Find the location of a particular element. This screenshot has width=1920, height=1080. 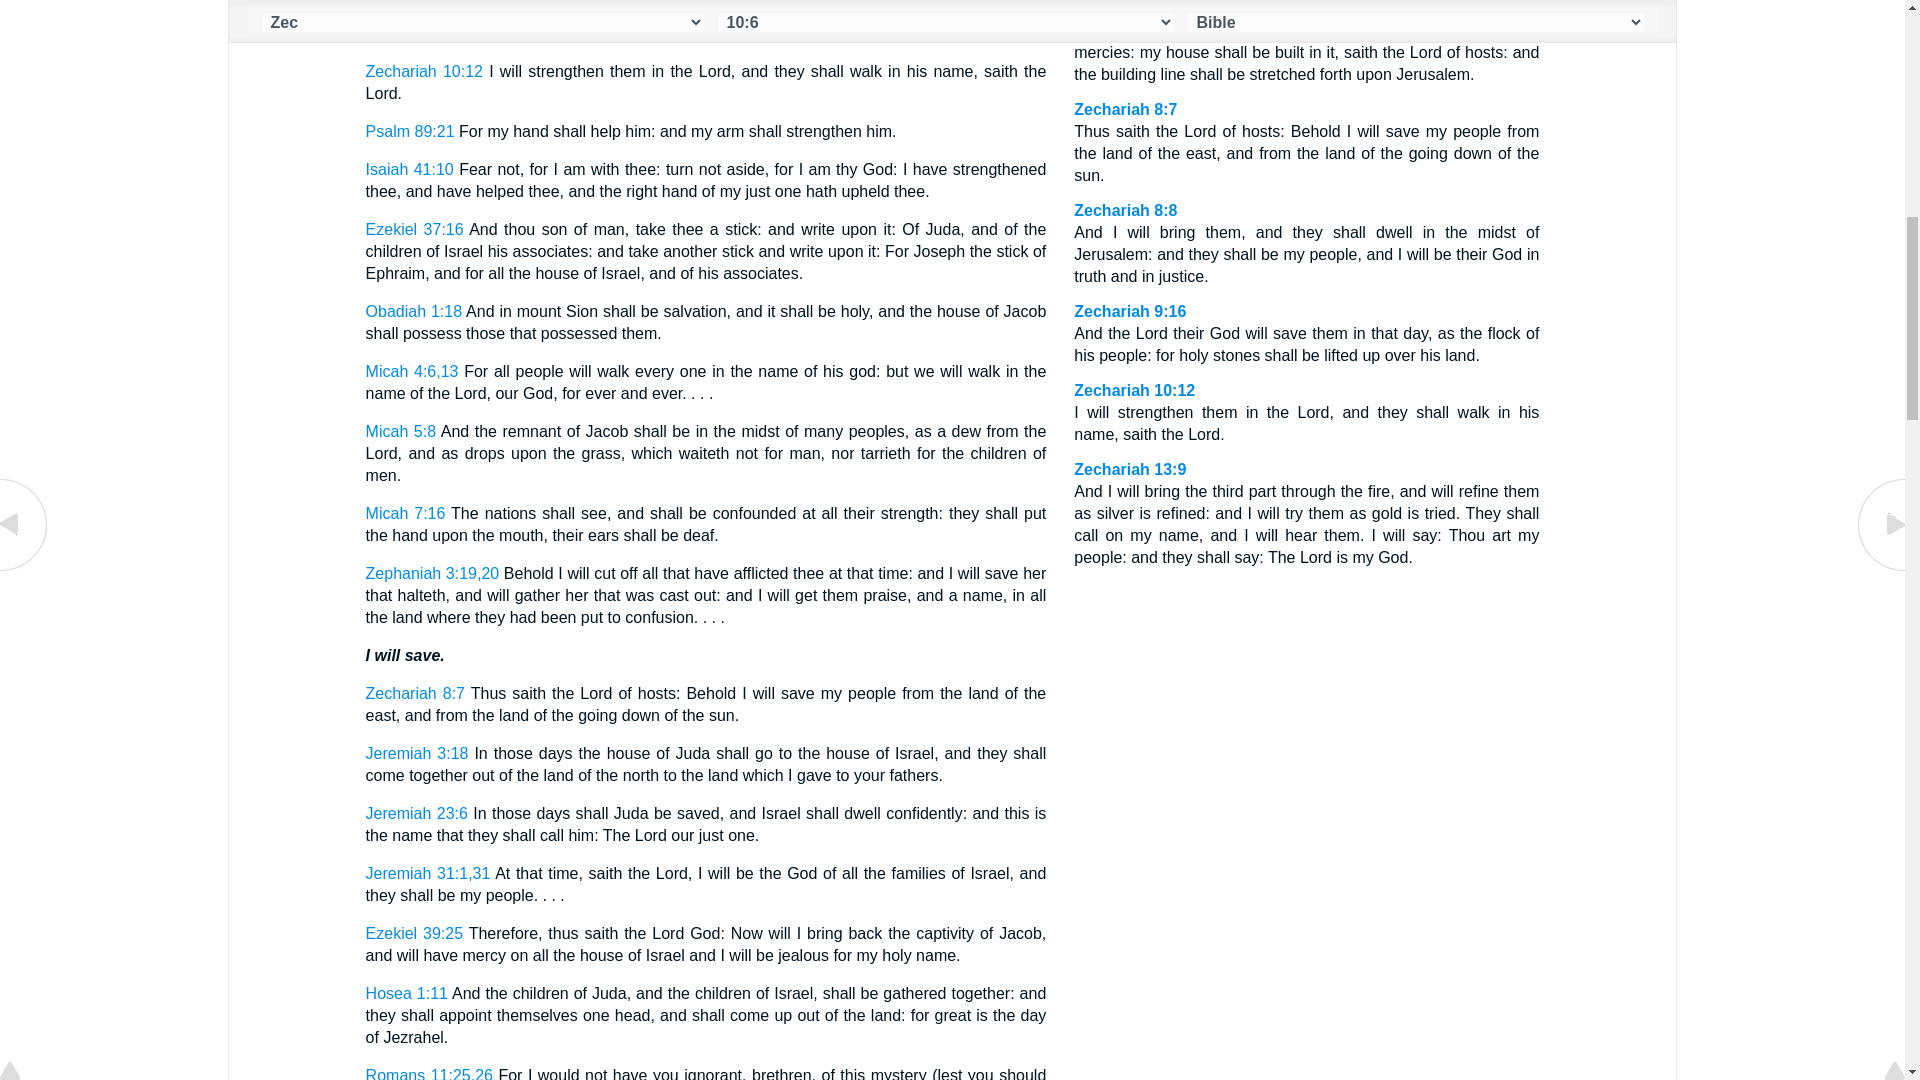

Micah 7:16 is located at coordinates (406, 513).